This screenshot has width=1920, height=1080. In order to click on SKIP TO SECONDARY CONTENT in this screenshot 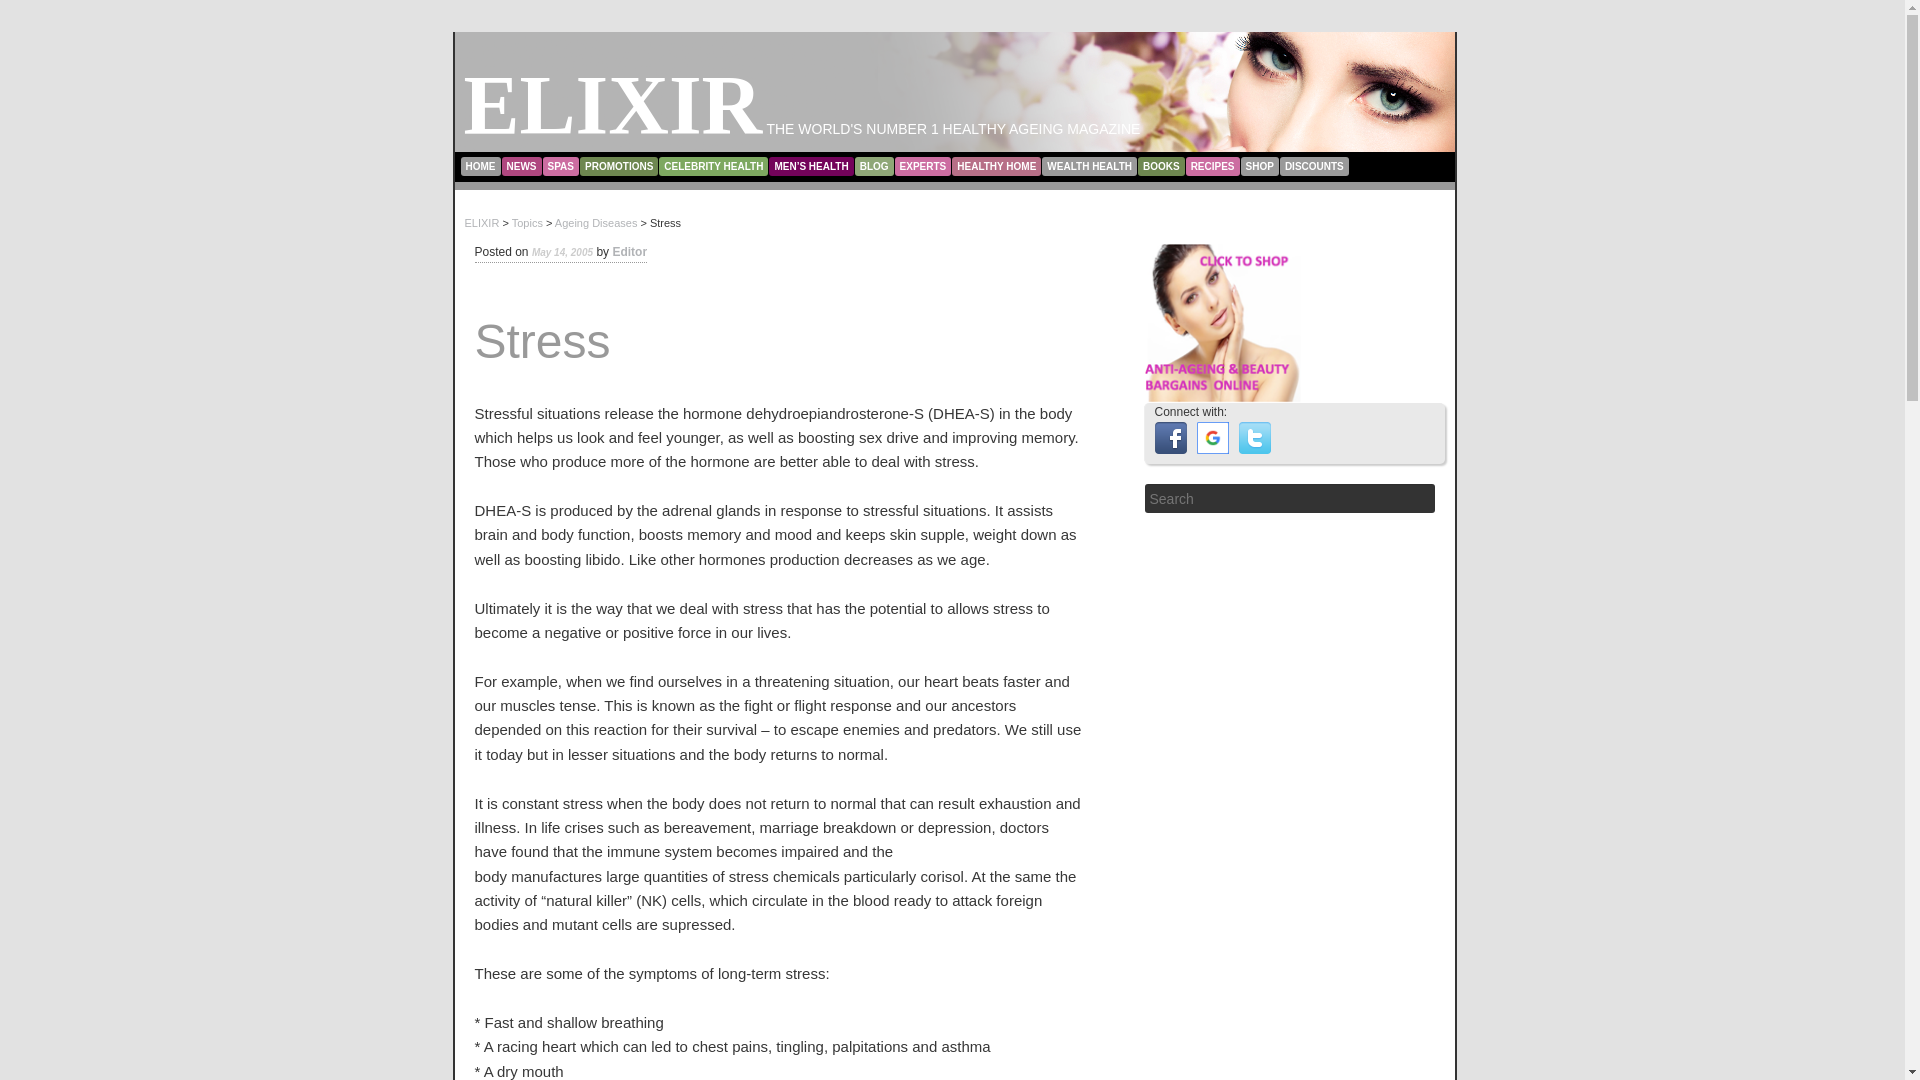, I will do `click(550, 160)`.